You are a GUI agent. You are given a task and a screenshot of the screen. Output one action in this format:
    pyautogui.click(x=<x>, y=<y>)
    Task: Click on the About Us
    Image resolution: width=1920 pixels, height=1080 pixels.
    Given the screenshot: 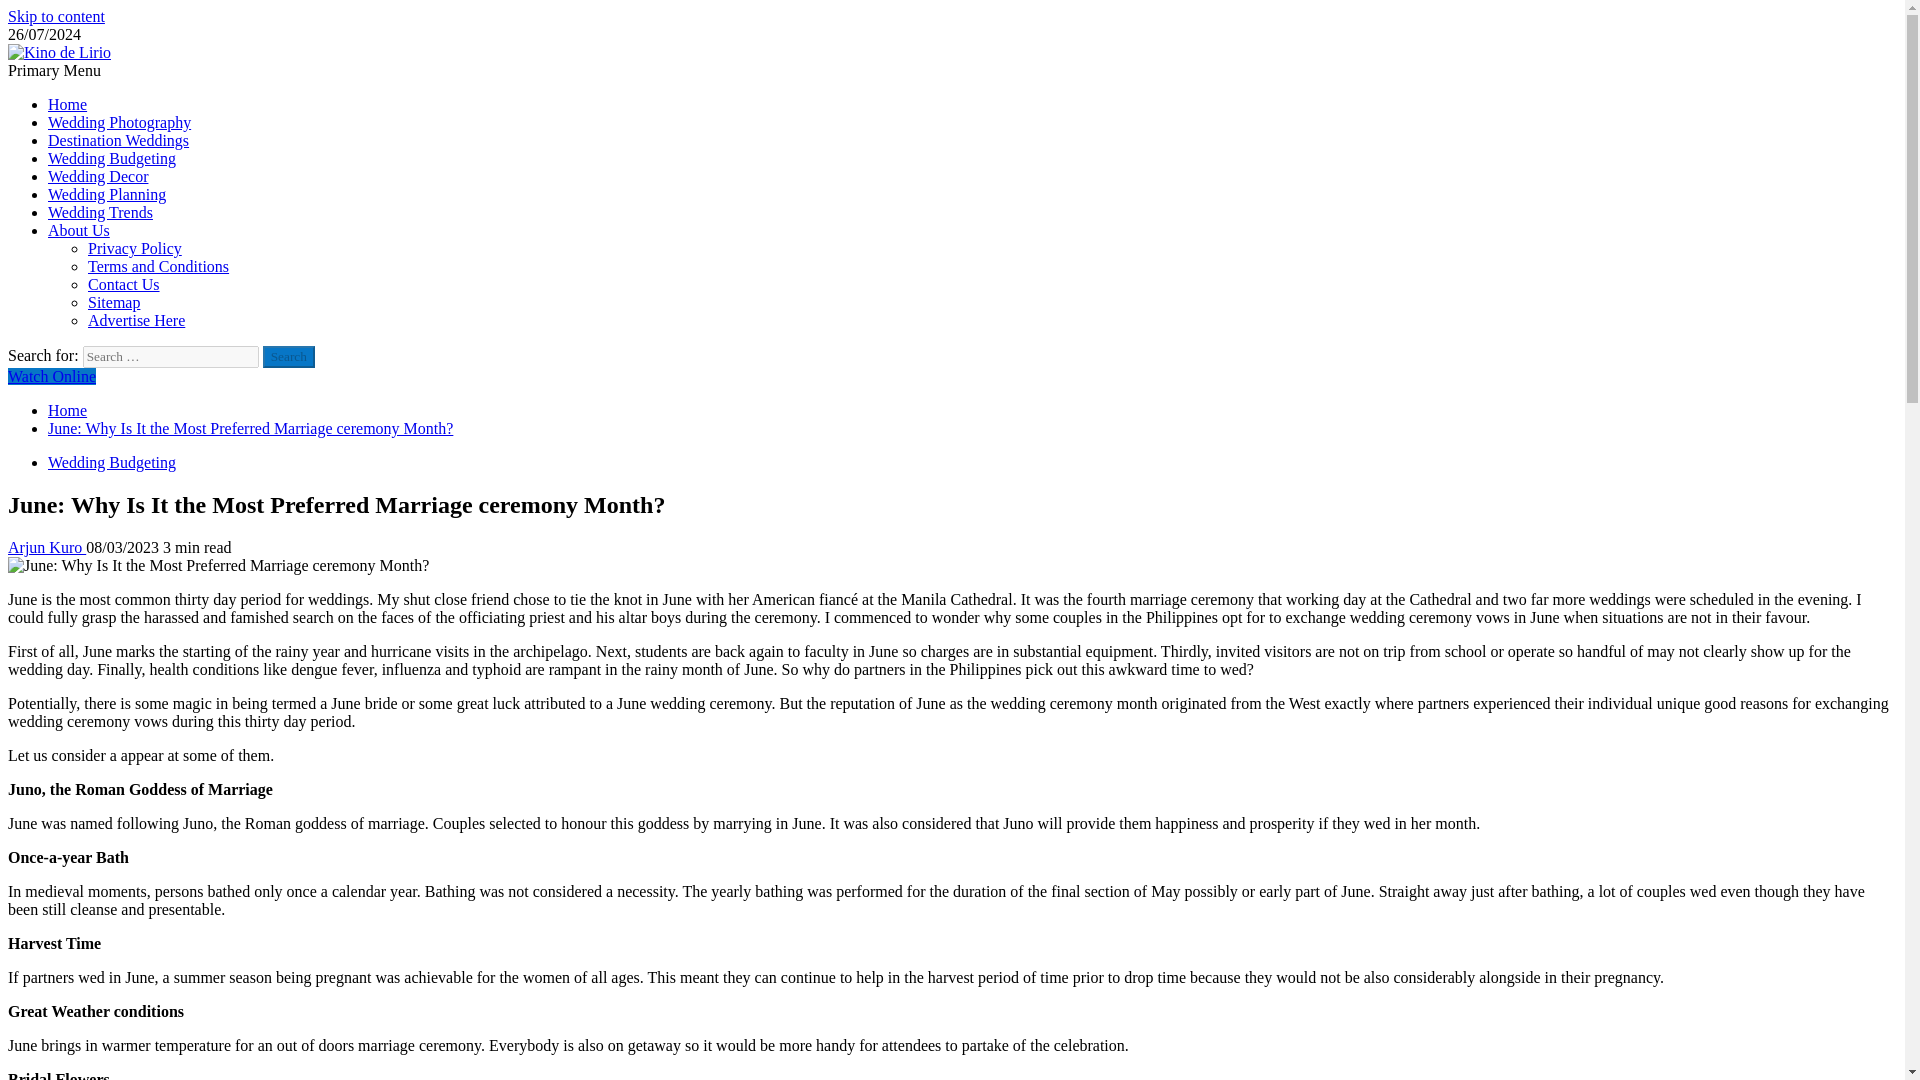 What is the action you would take?
    pyautogui.click(x=78, y=230)
    